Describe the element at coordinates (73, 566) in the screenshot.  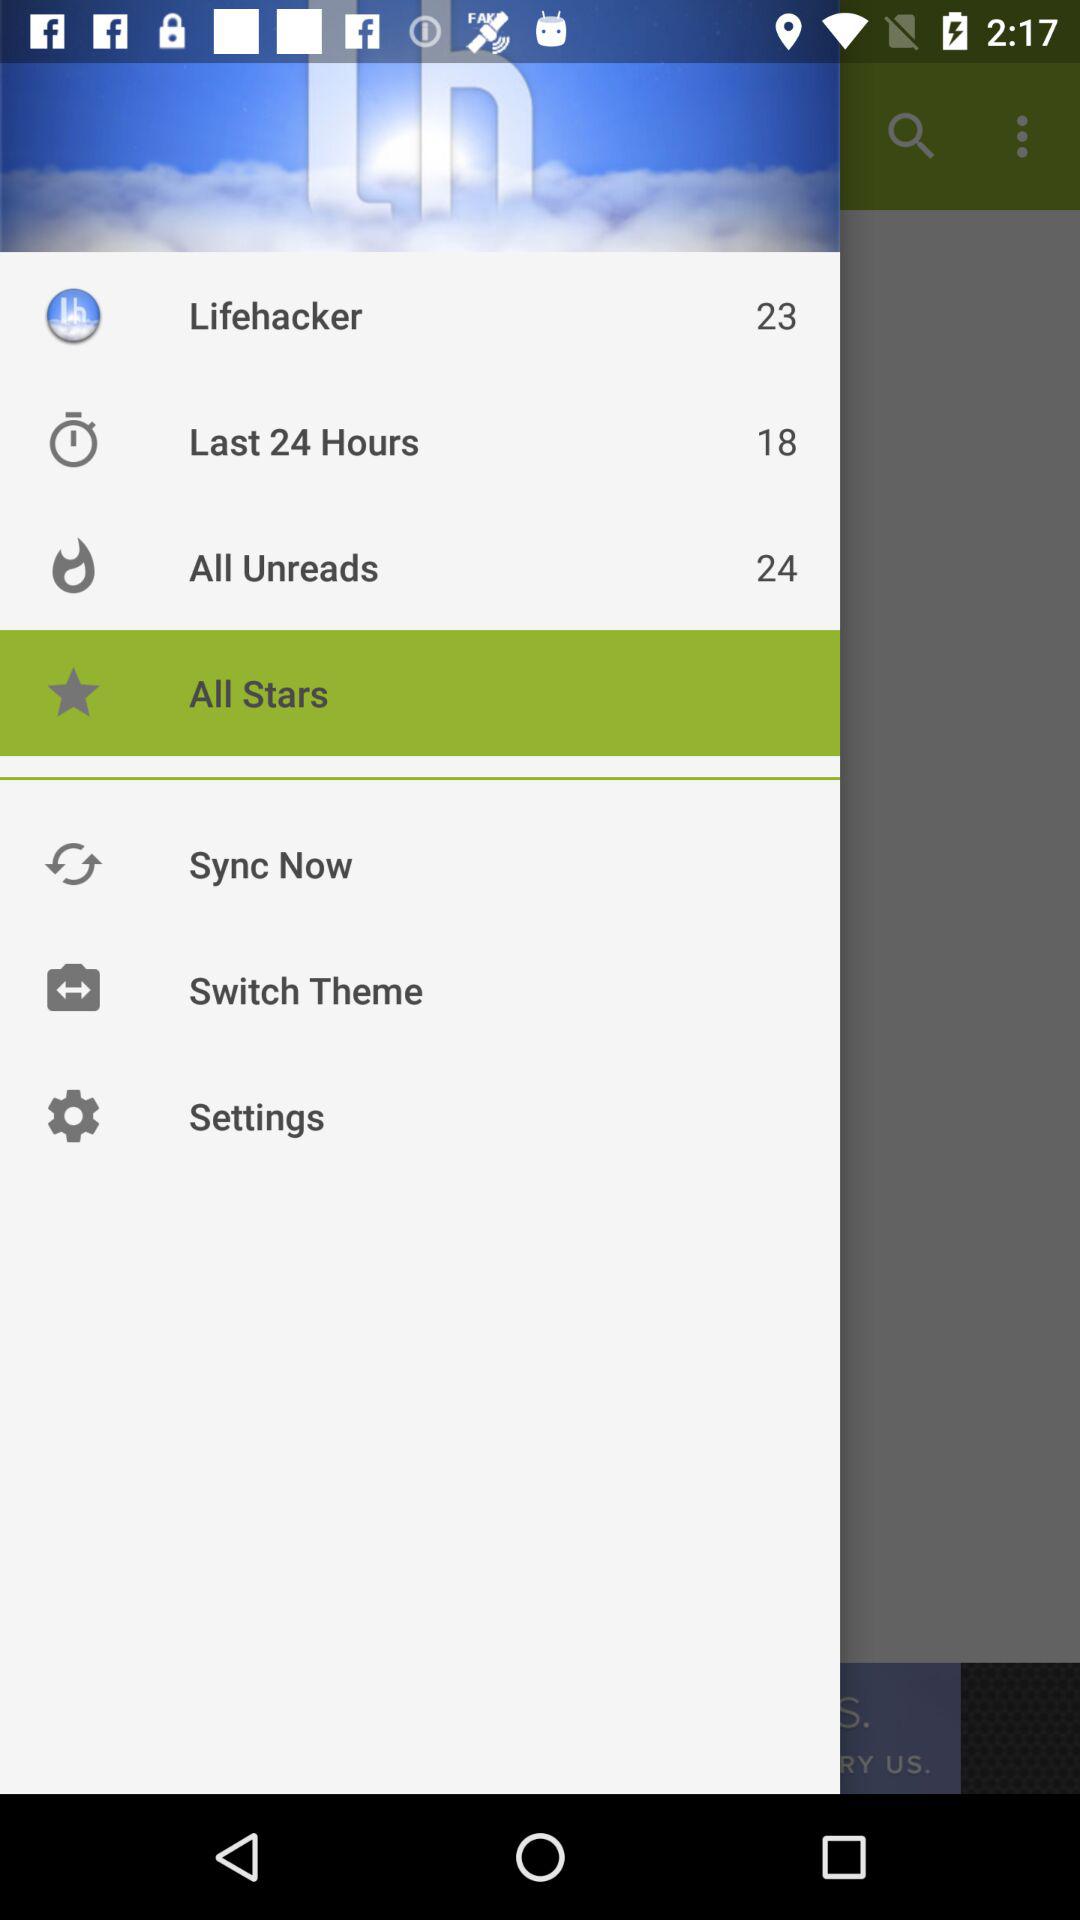
I see `go to the icon right to all unreads` at that location.